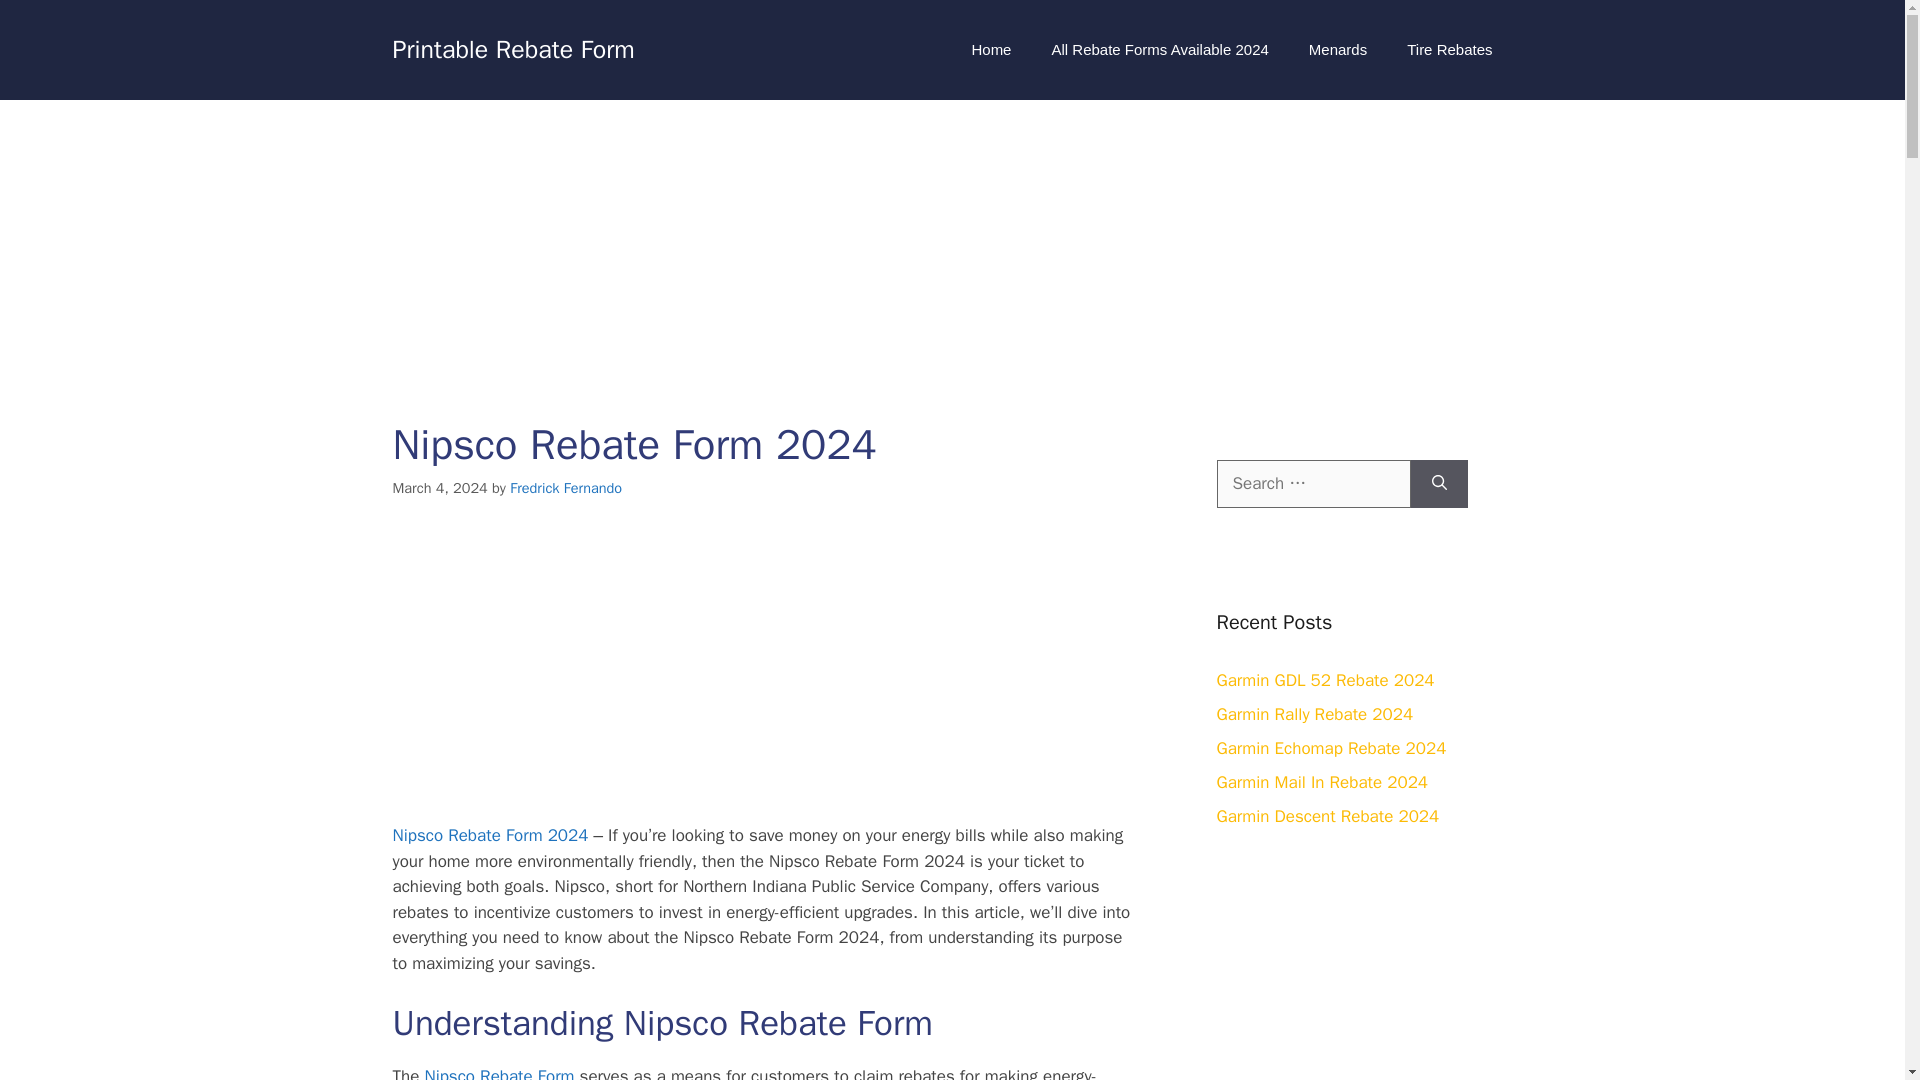 The width and height of the screenshot is (1920, 1080). Describe the element at coordinates (990, 50) in the screenshot. I see `Home` at that location.